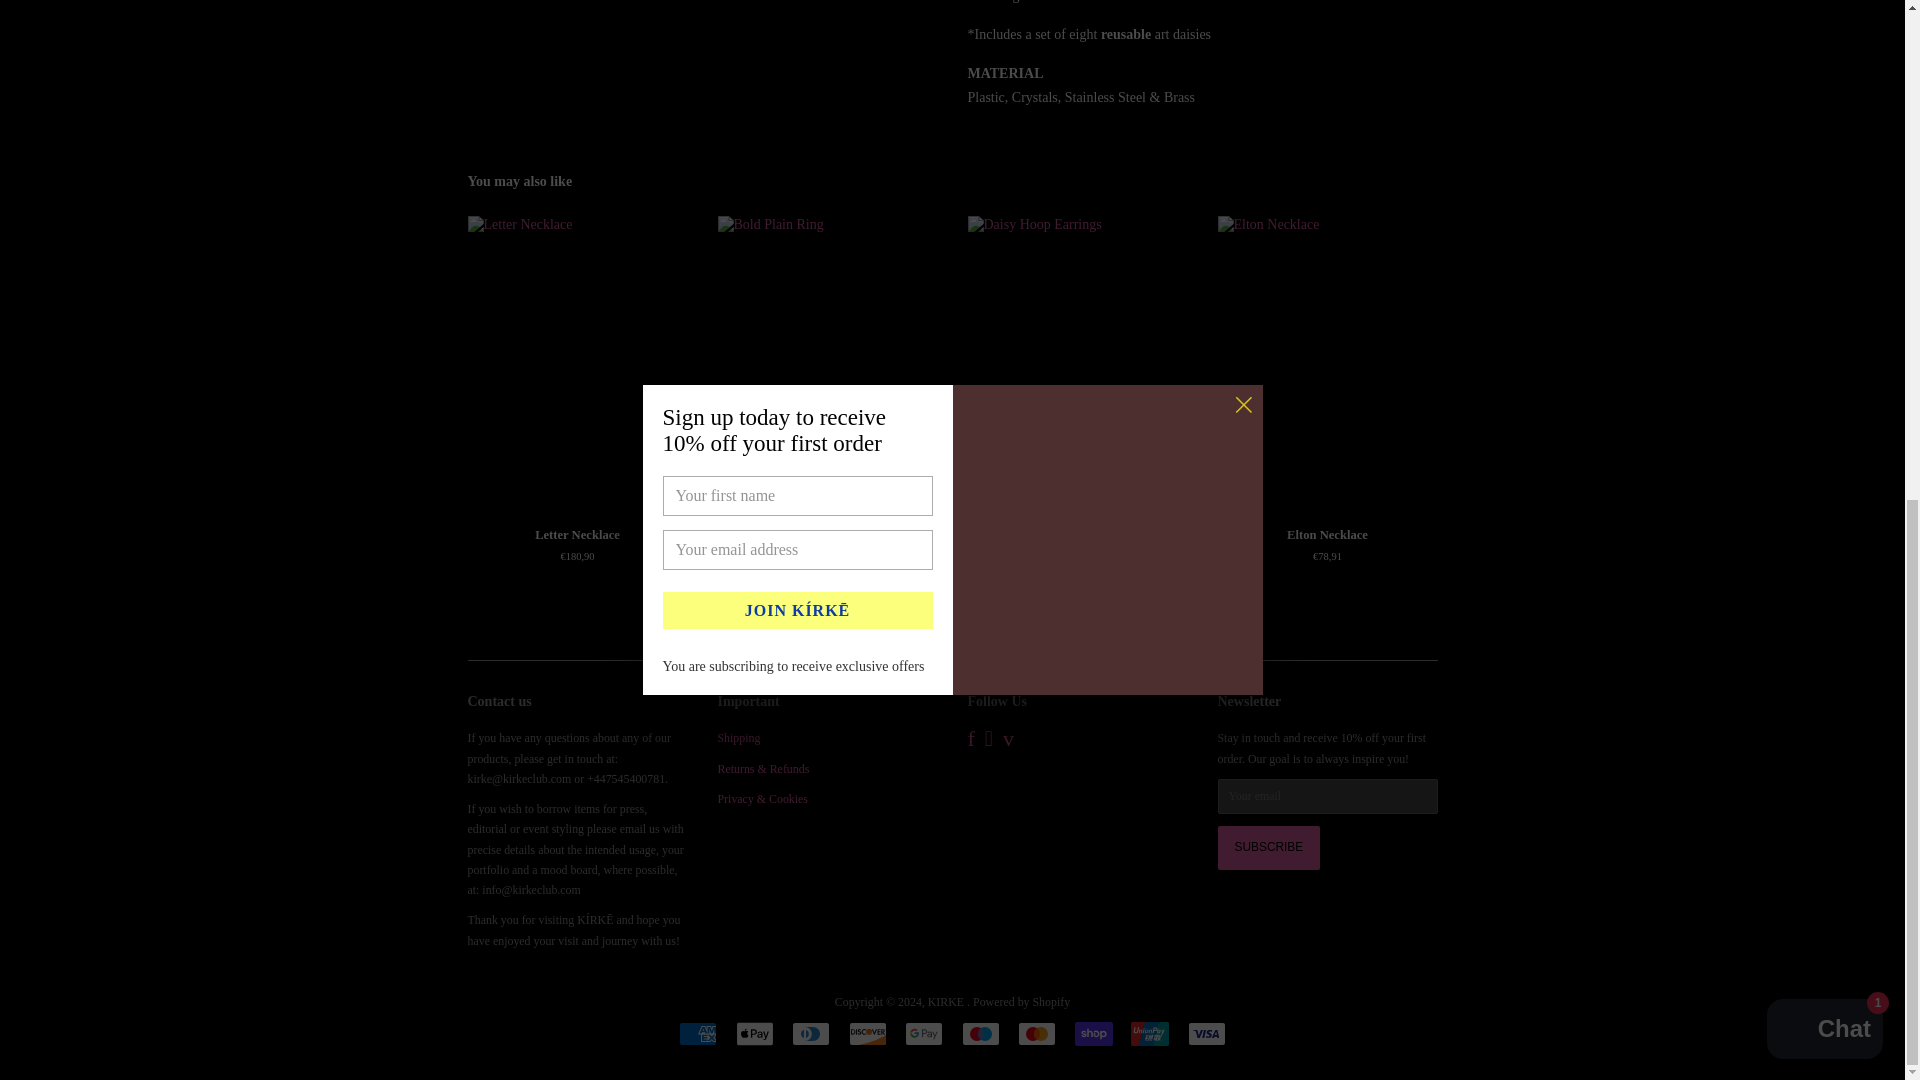  I want to click on Privacy Policy, so click(763, 798).